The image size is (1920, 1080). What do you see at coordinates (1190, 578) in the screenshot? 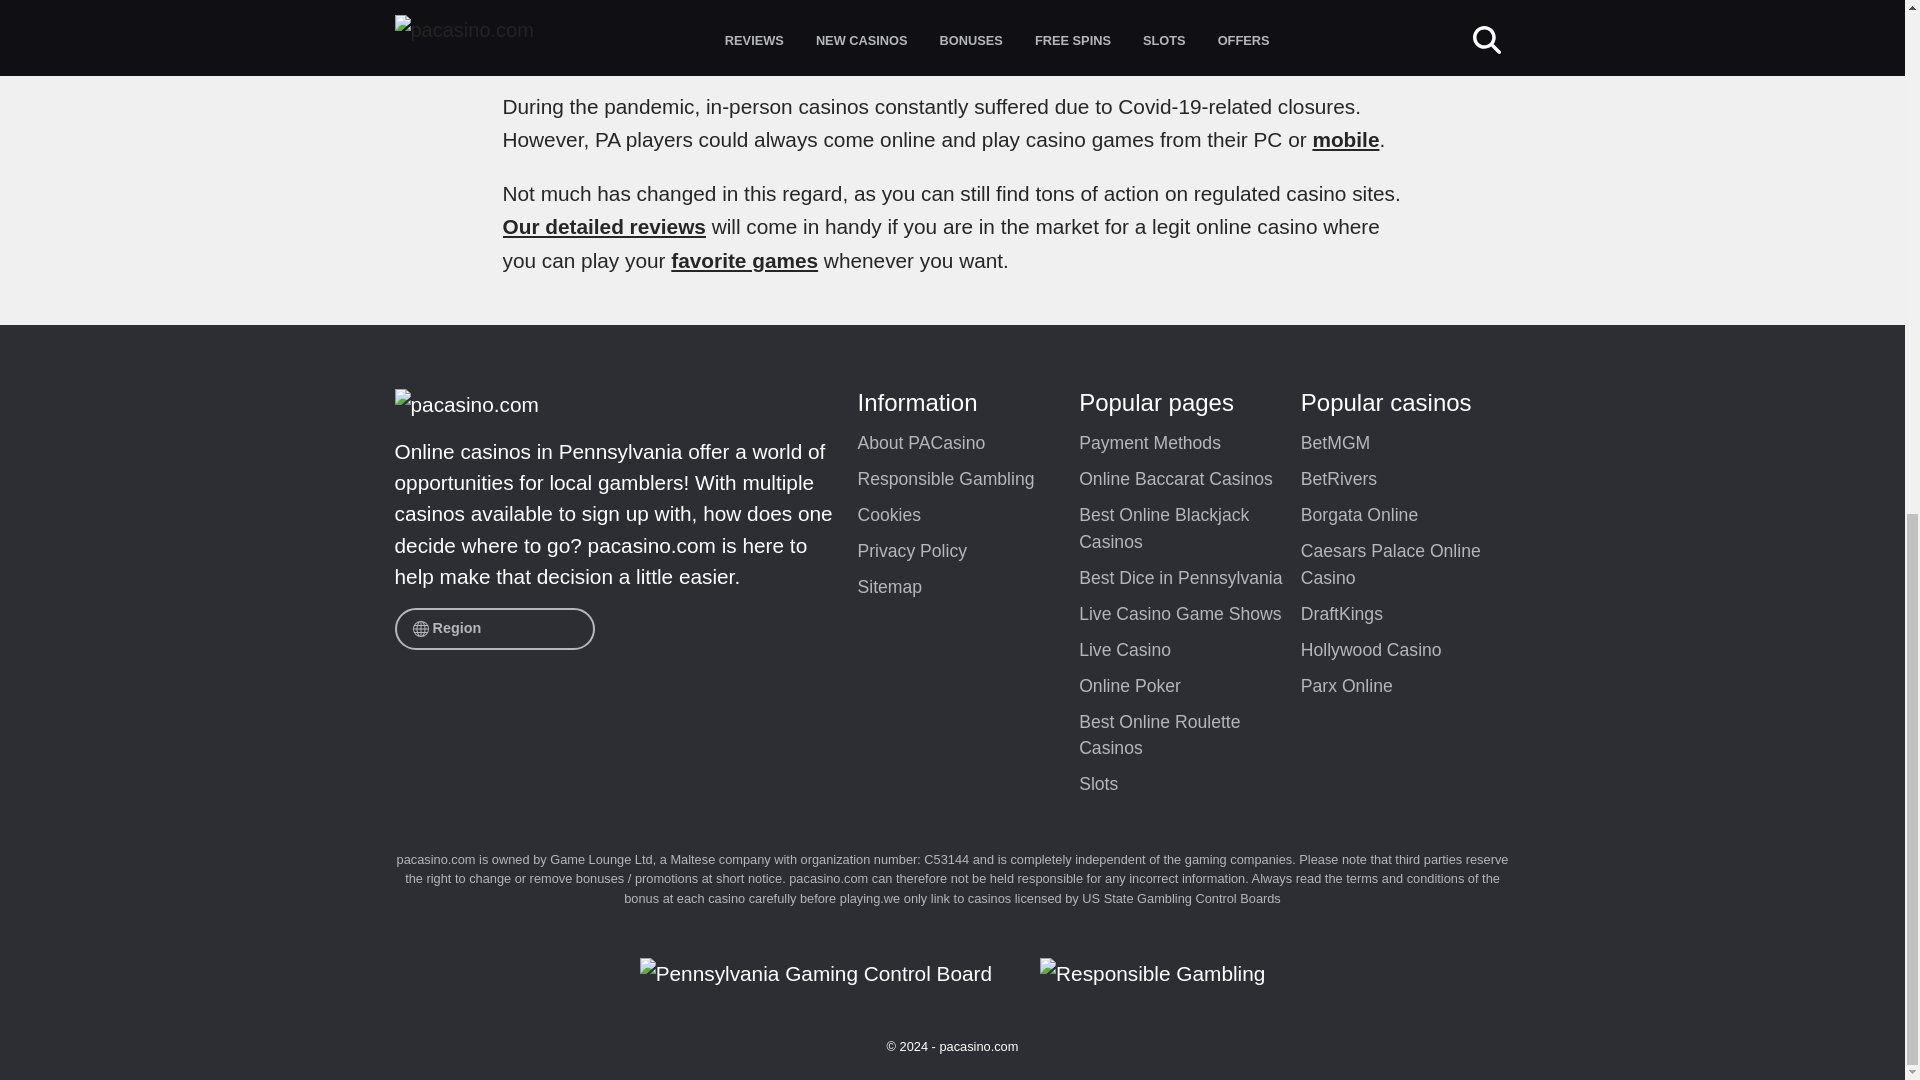
I see `Best Dice in Pennsylvania` at bounding box center [1190, 578].